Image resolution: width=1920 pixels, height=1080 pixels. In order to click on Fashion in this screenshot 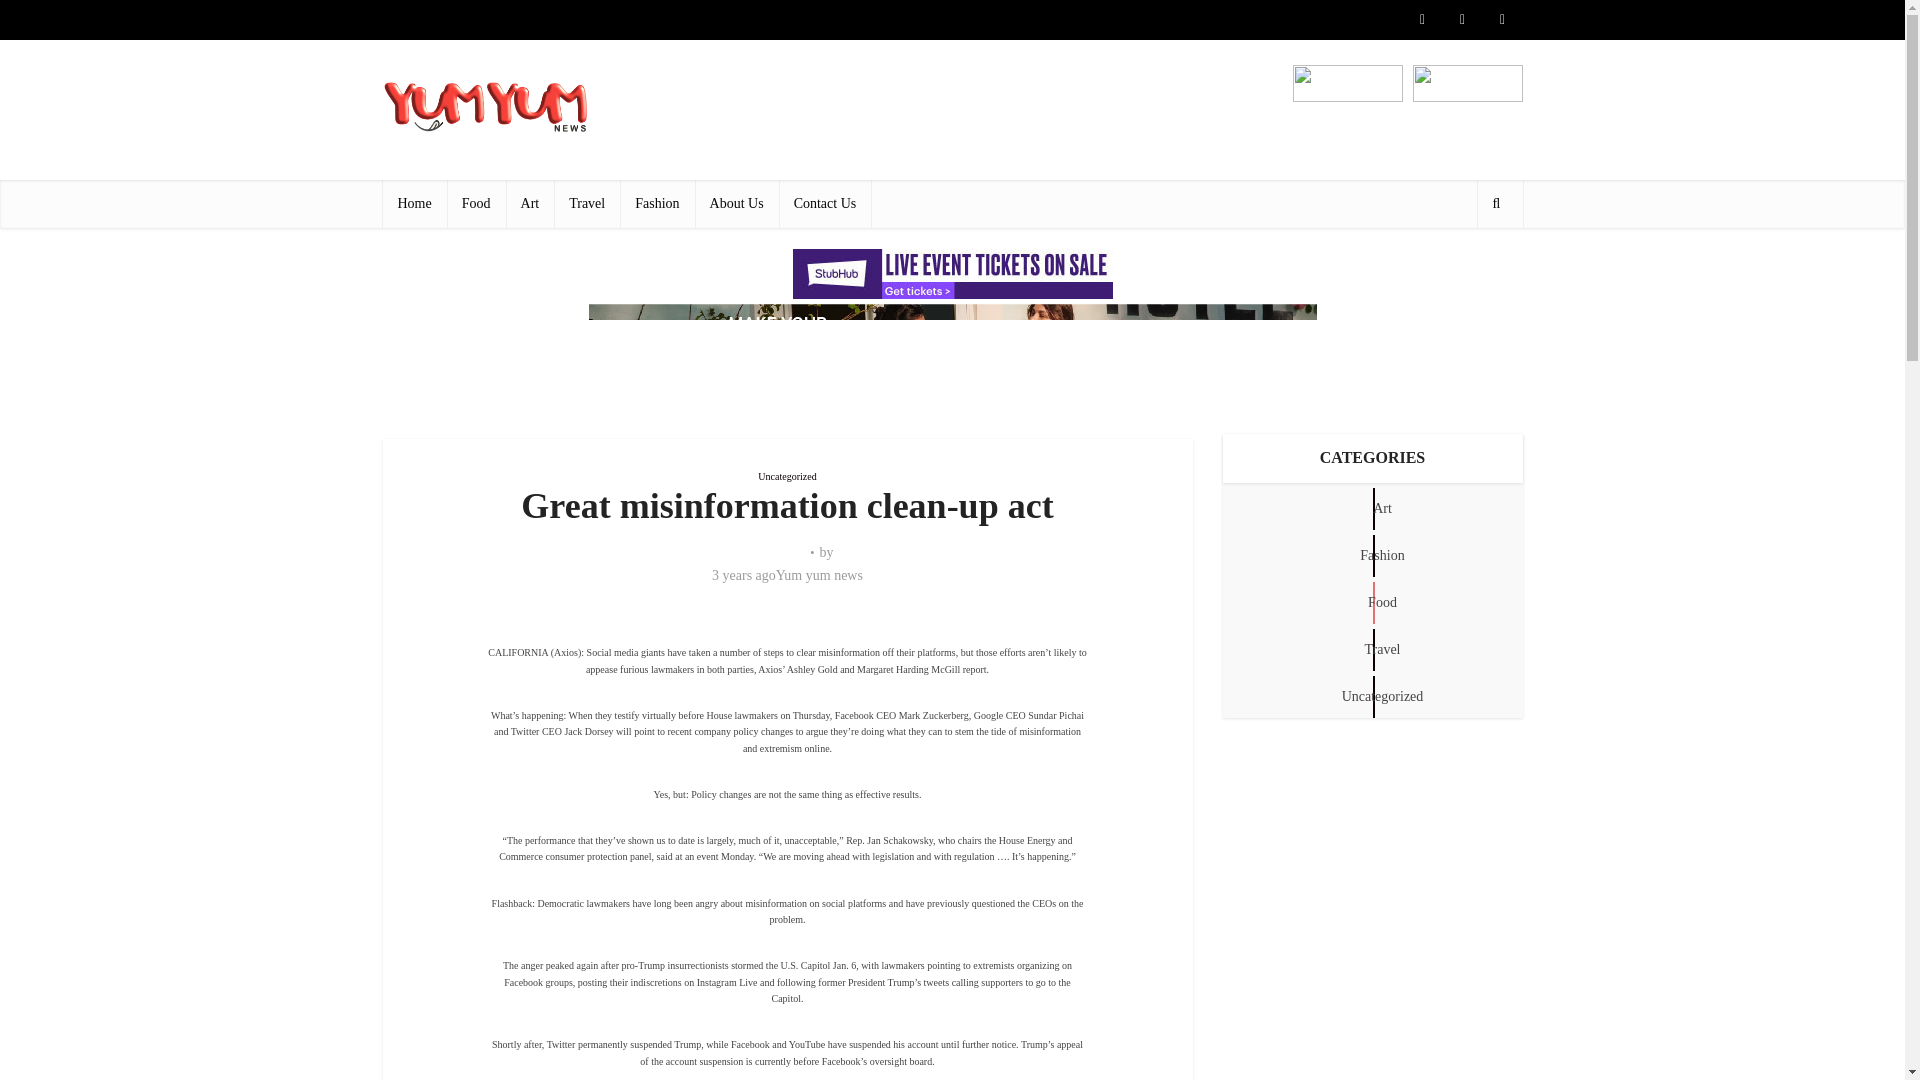, I will do `click(656, 204)`.